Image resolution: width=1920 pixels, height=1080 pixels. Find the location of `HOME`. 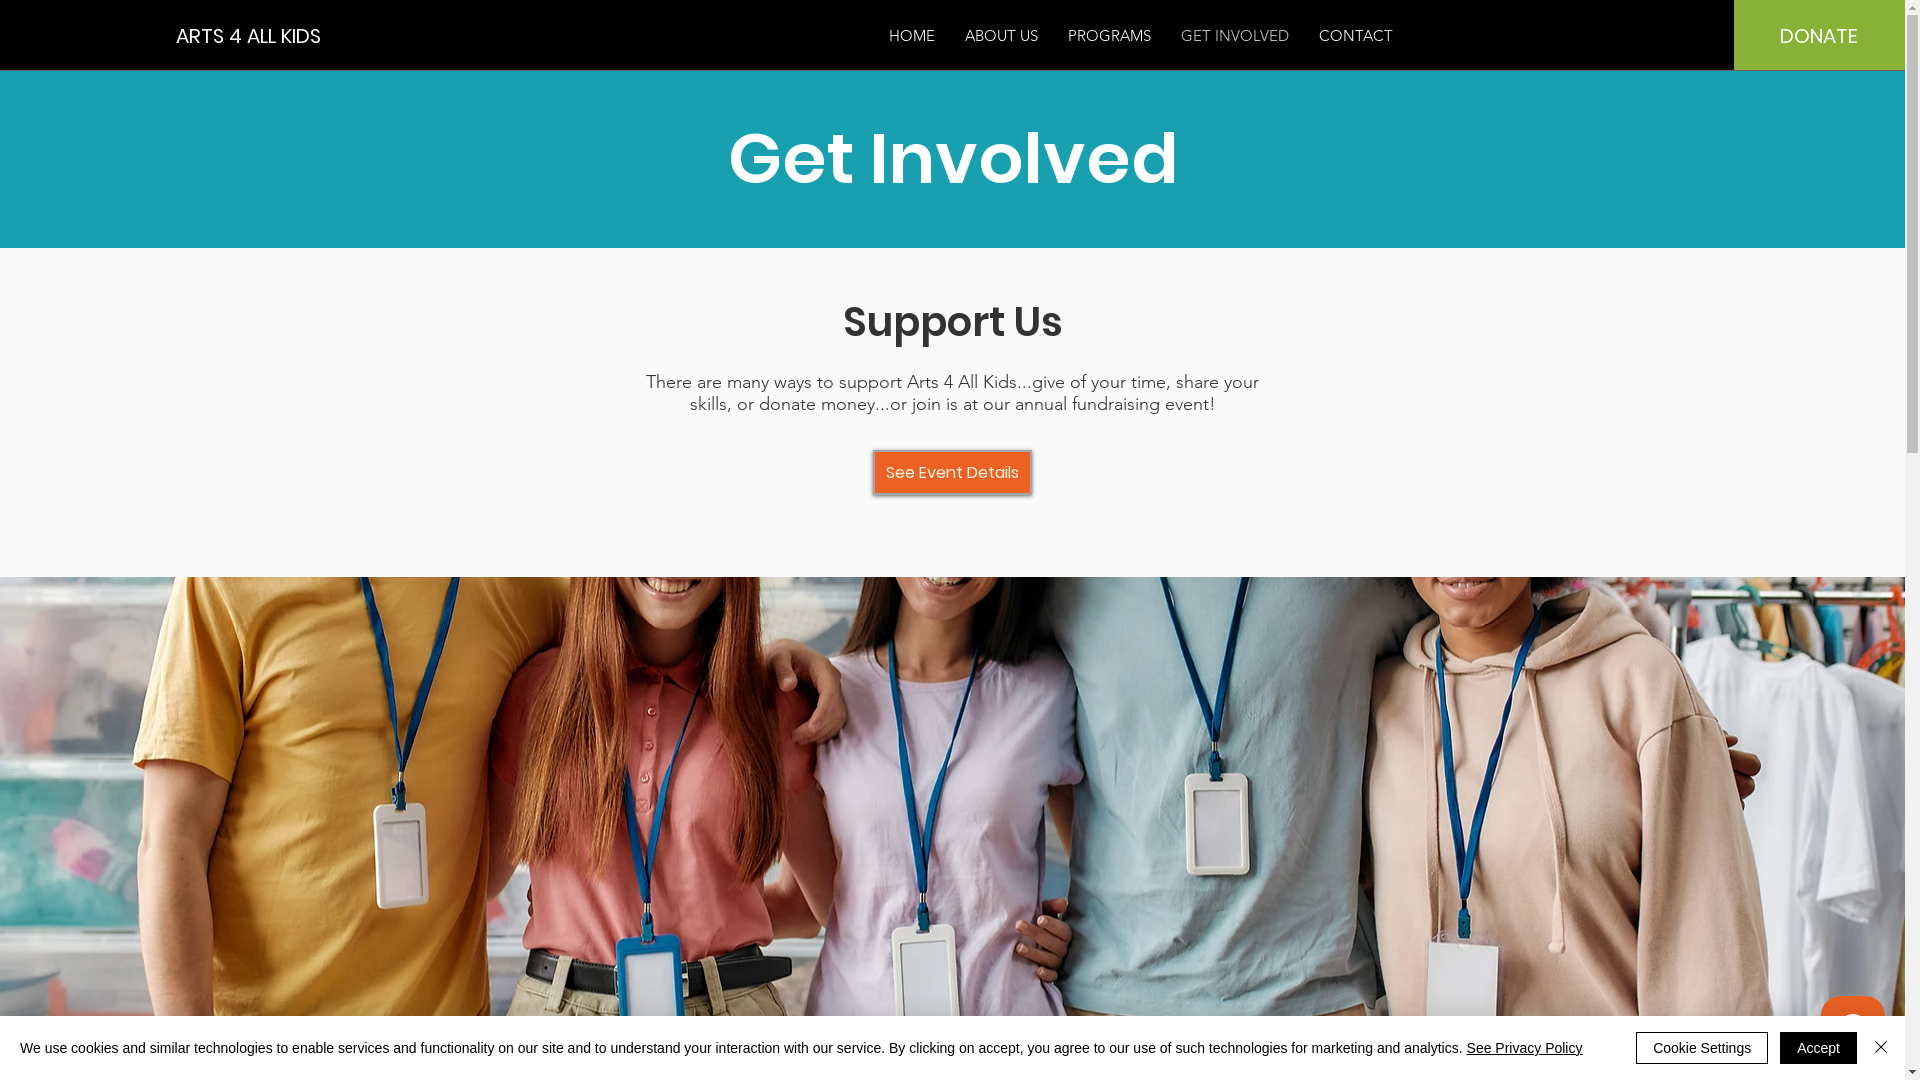

HOME is located at coordinates (912, 36).